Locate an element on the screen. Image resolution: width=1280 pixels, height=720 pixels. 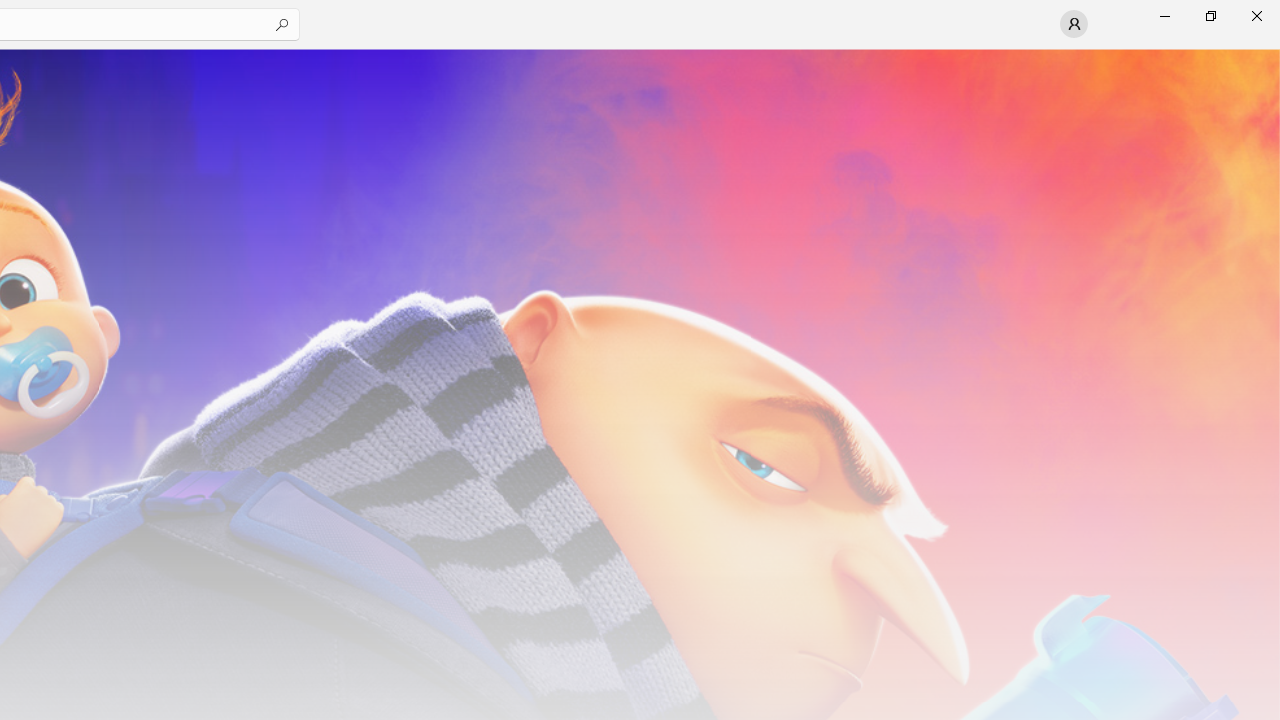
Restore Microsoft Store is located at coordinates (1210, 16).